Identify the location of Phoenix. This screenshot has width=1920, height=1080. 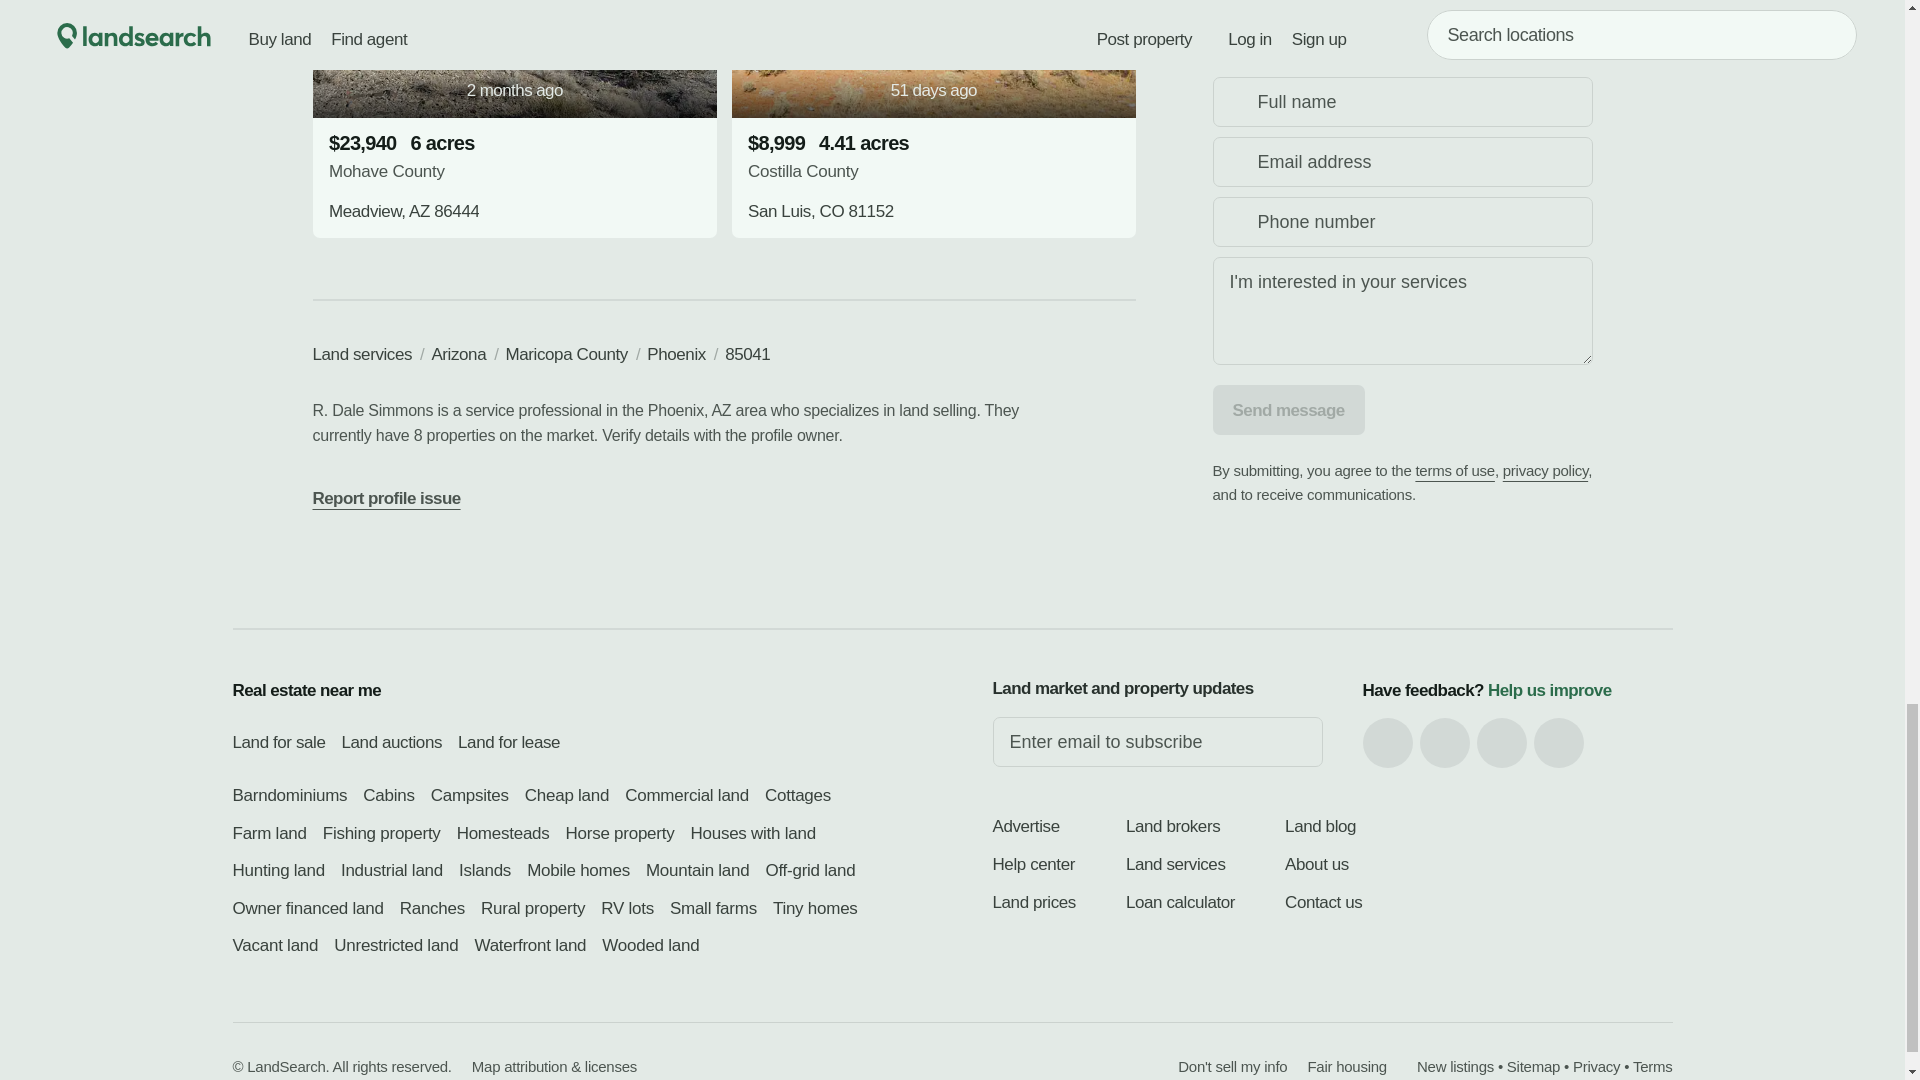
(676, 354).